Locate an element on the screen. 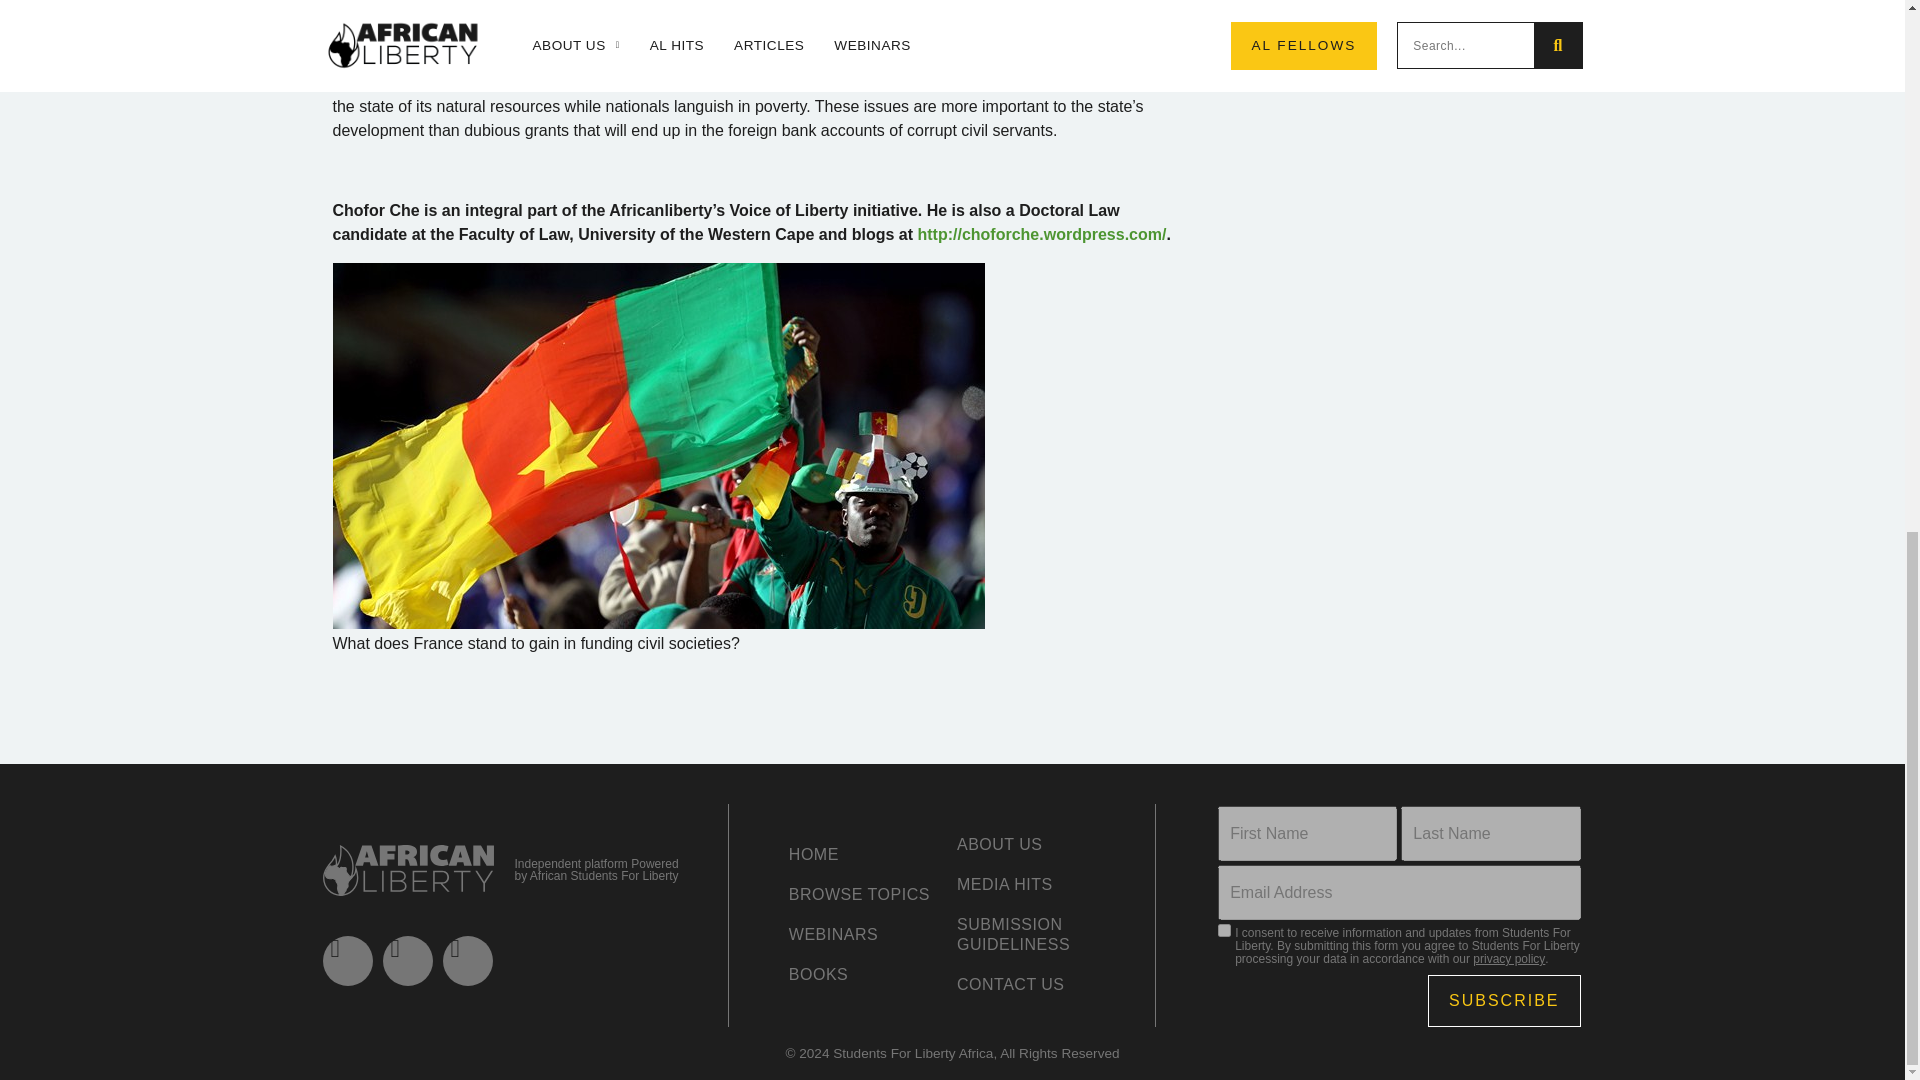 This screenshot has height=1080, width=1920. First Name is located at coordinates (1307, 832).